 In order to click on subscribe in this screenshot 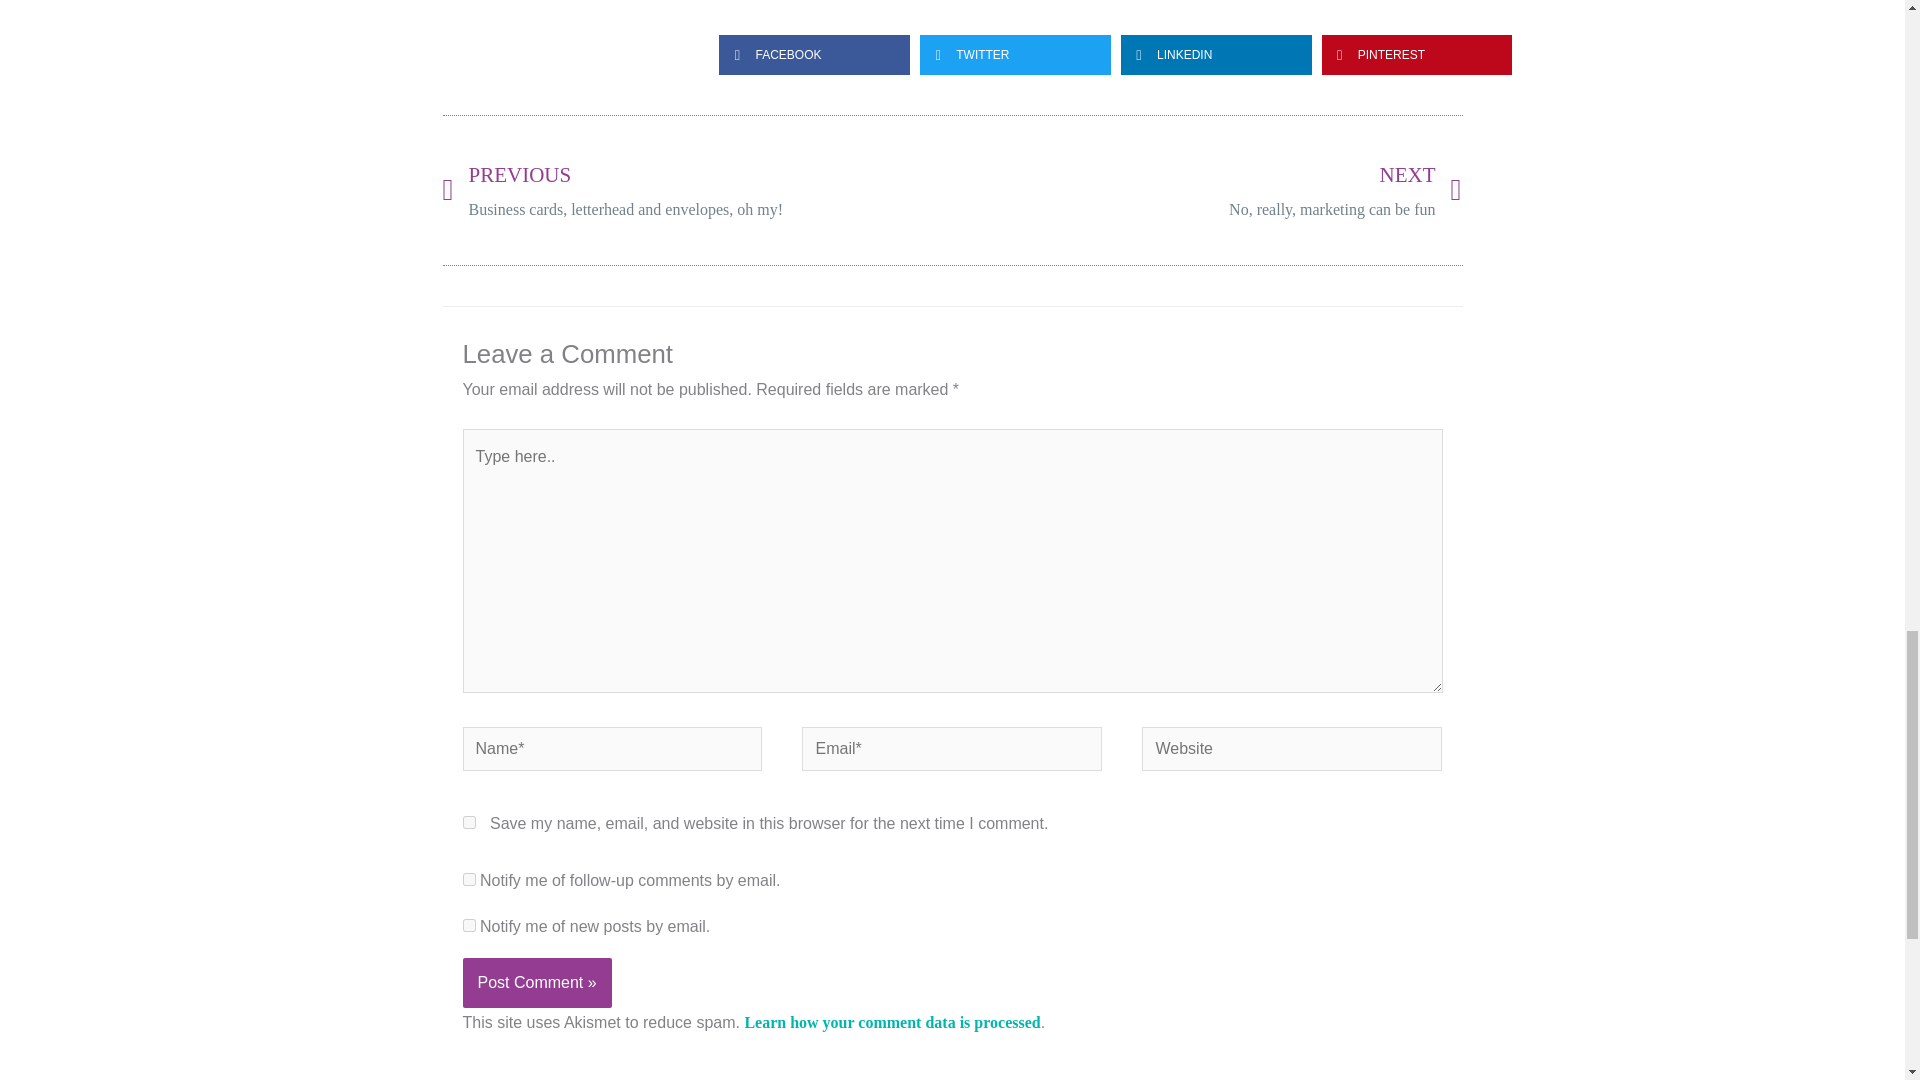, I will do `click(468, 926)`.